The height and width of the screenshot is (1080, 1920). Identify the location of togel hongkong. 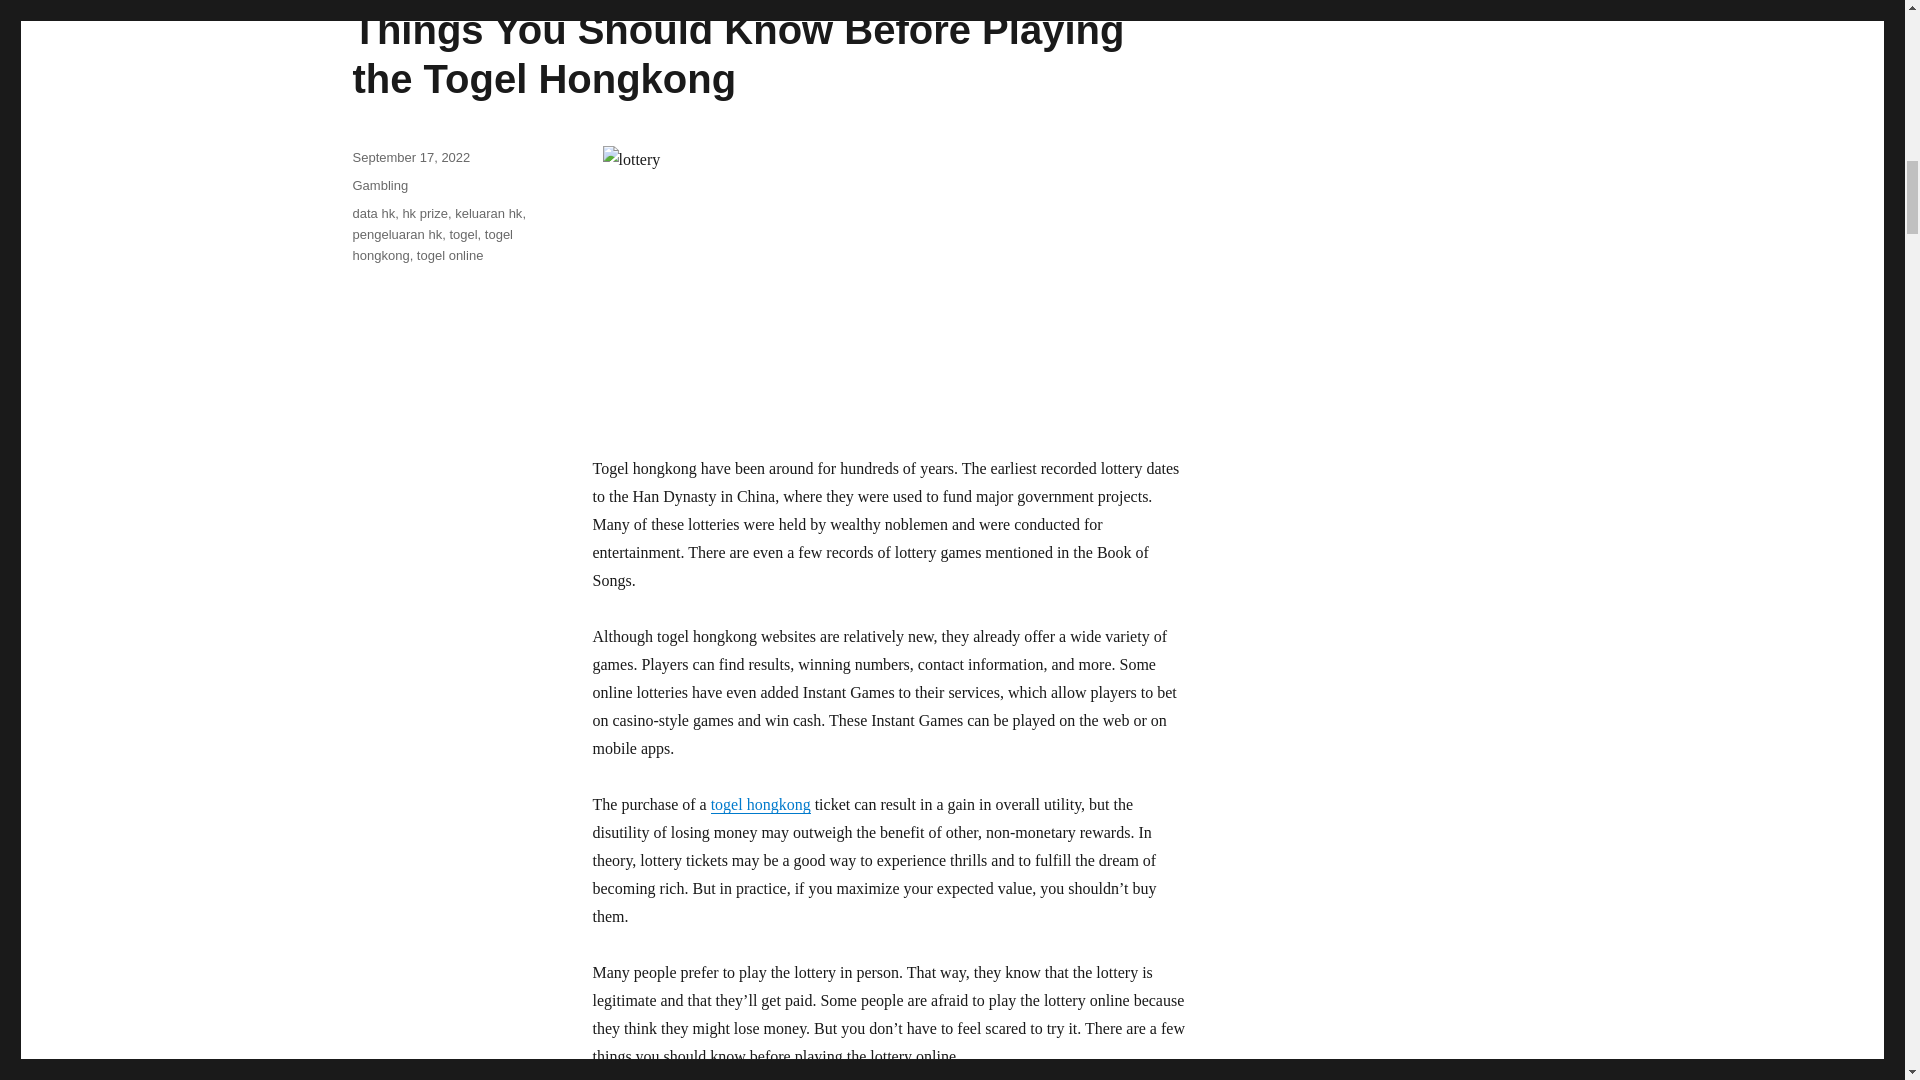
(432, 244).